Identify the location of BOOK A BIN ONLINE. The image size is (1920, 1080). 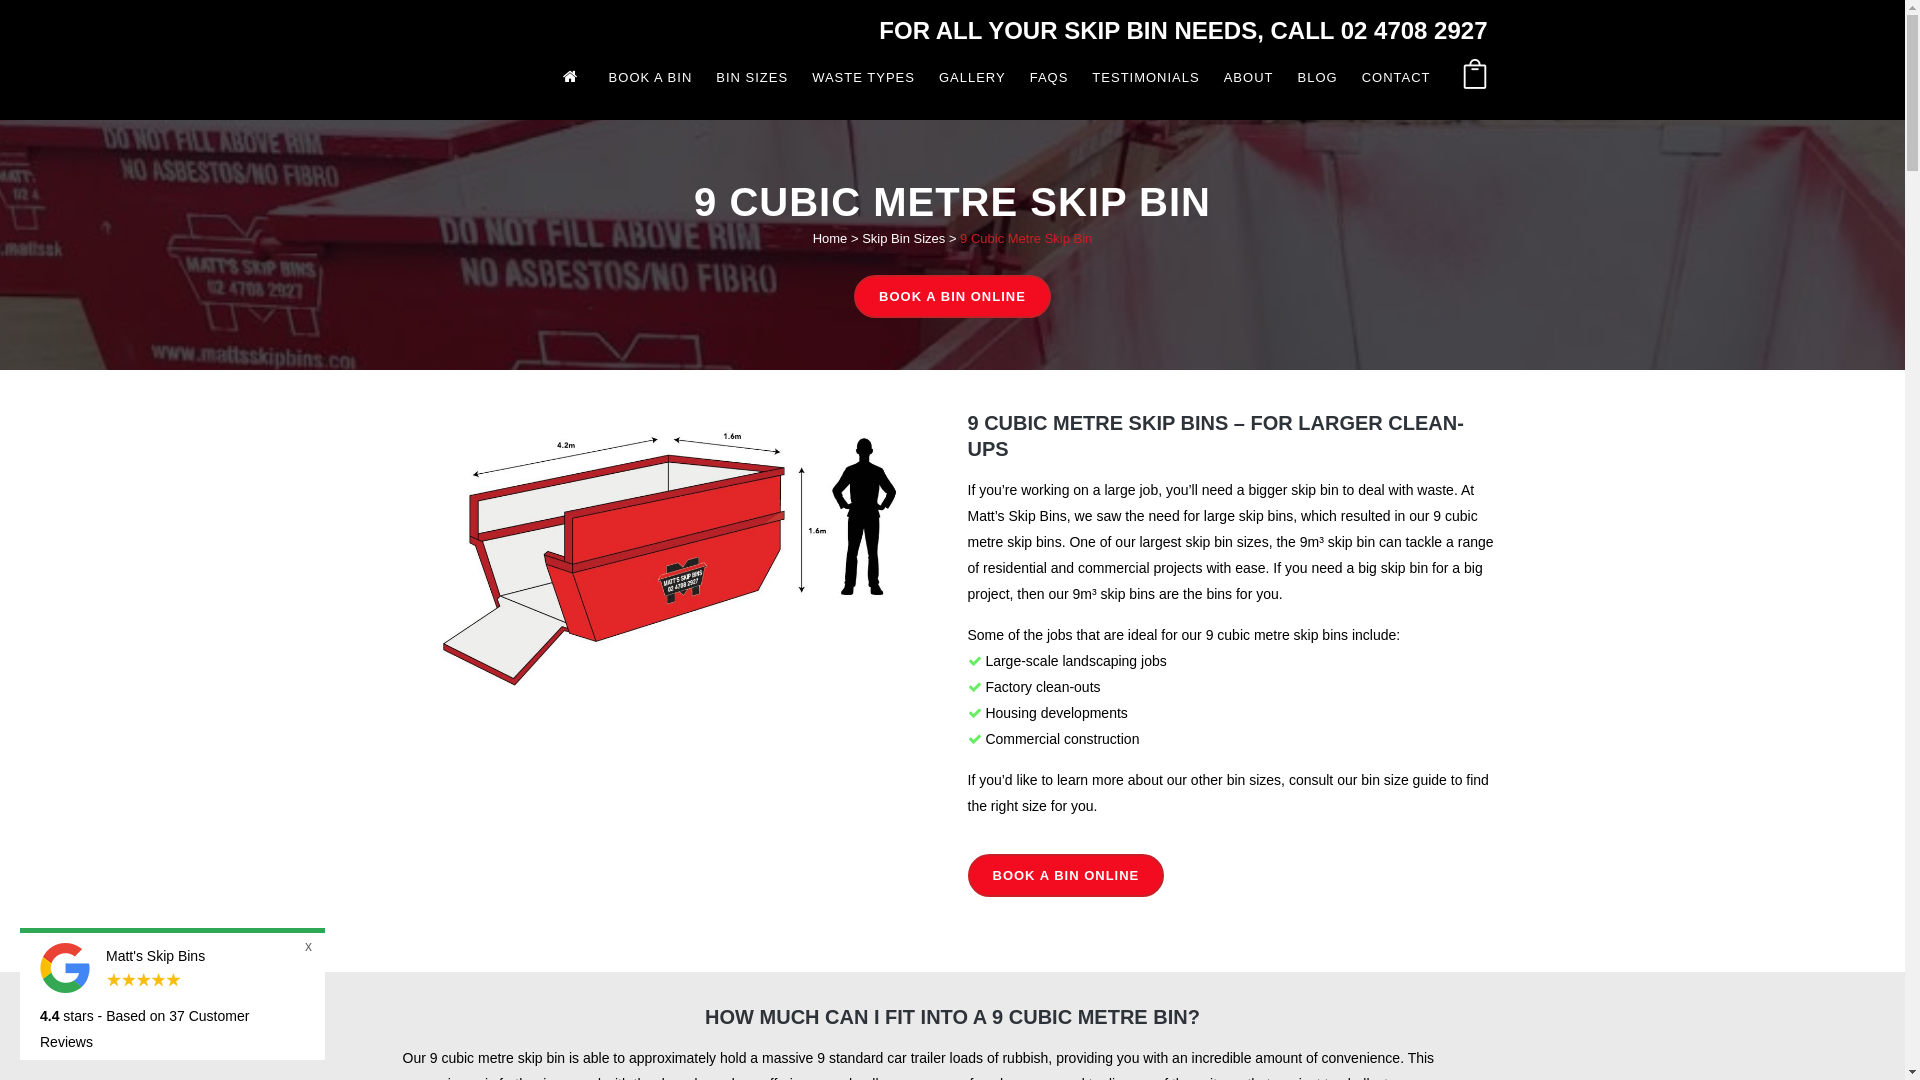
(952, 296).